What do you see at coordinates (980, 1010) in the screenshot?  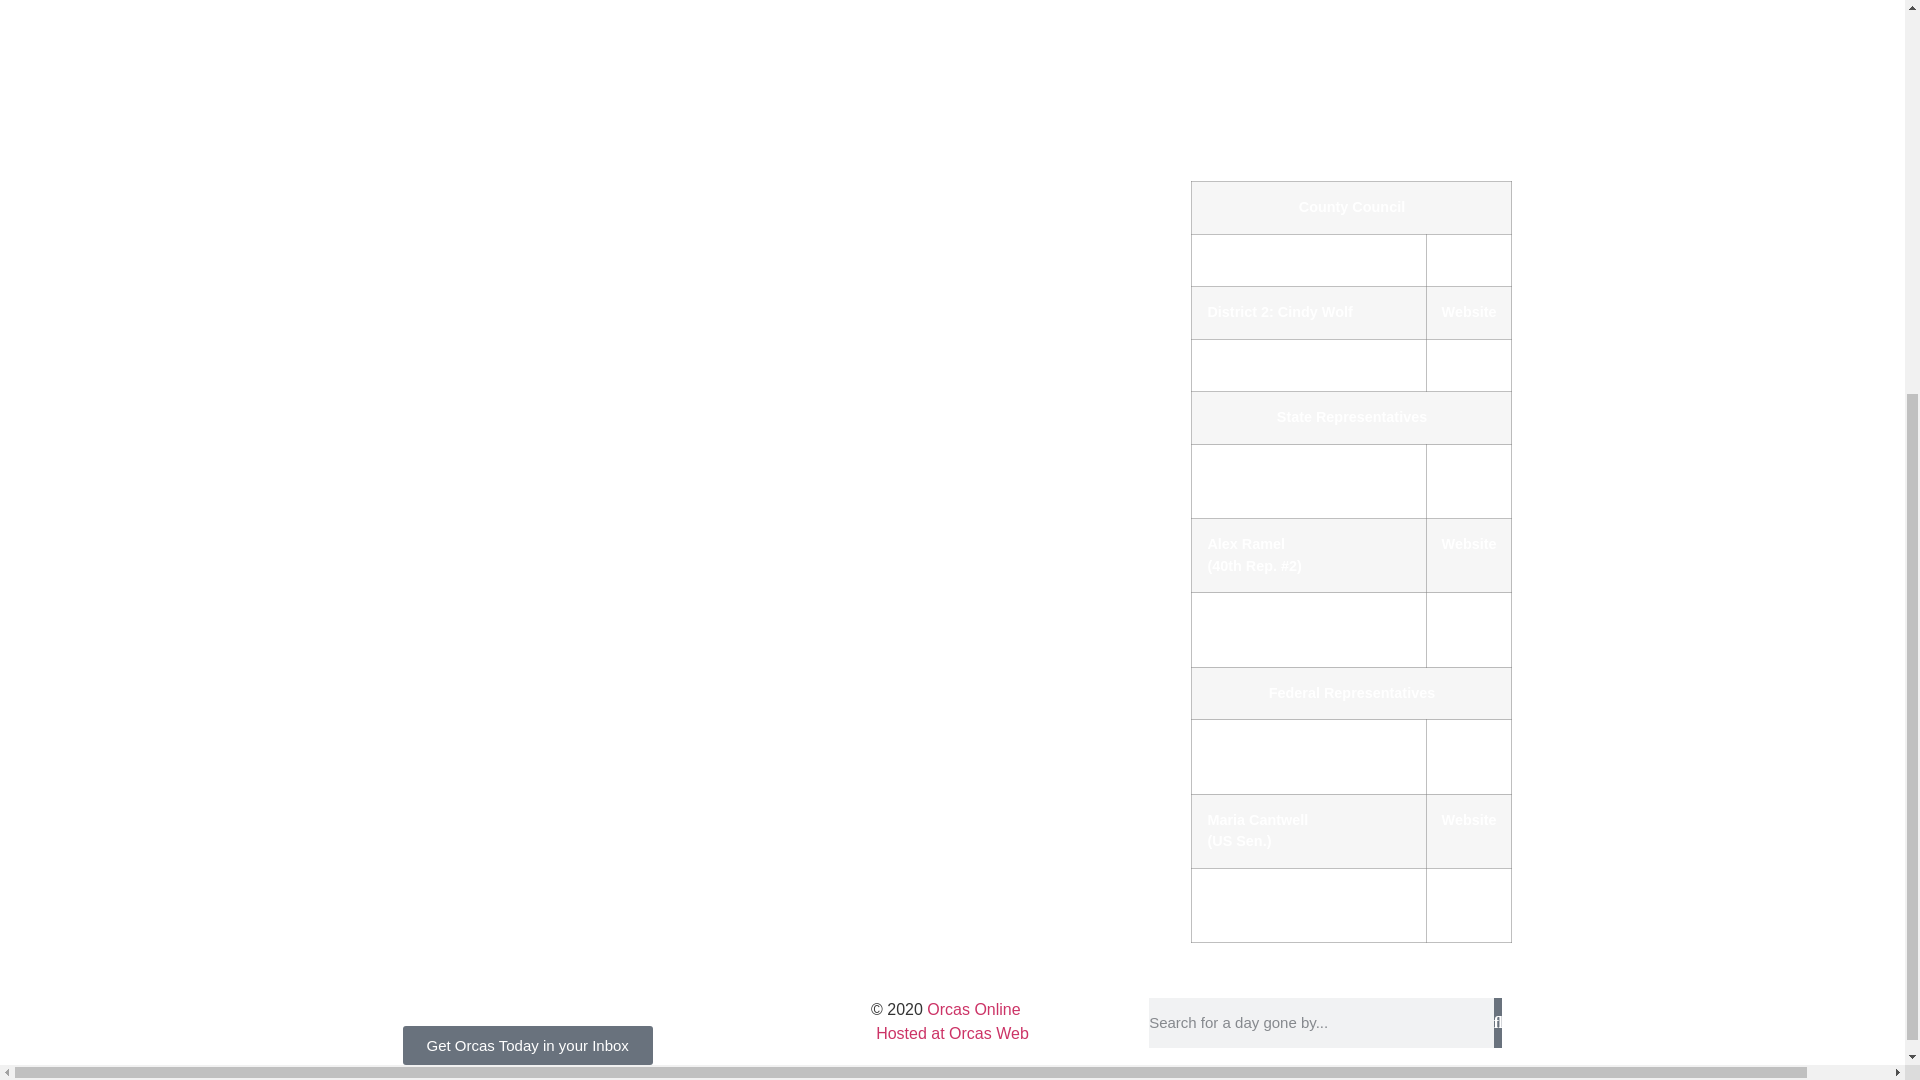 I see `Orcas Online   ` at bounding box center [980, 1010].